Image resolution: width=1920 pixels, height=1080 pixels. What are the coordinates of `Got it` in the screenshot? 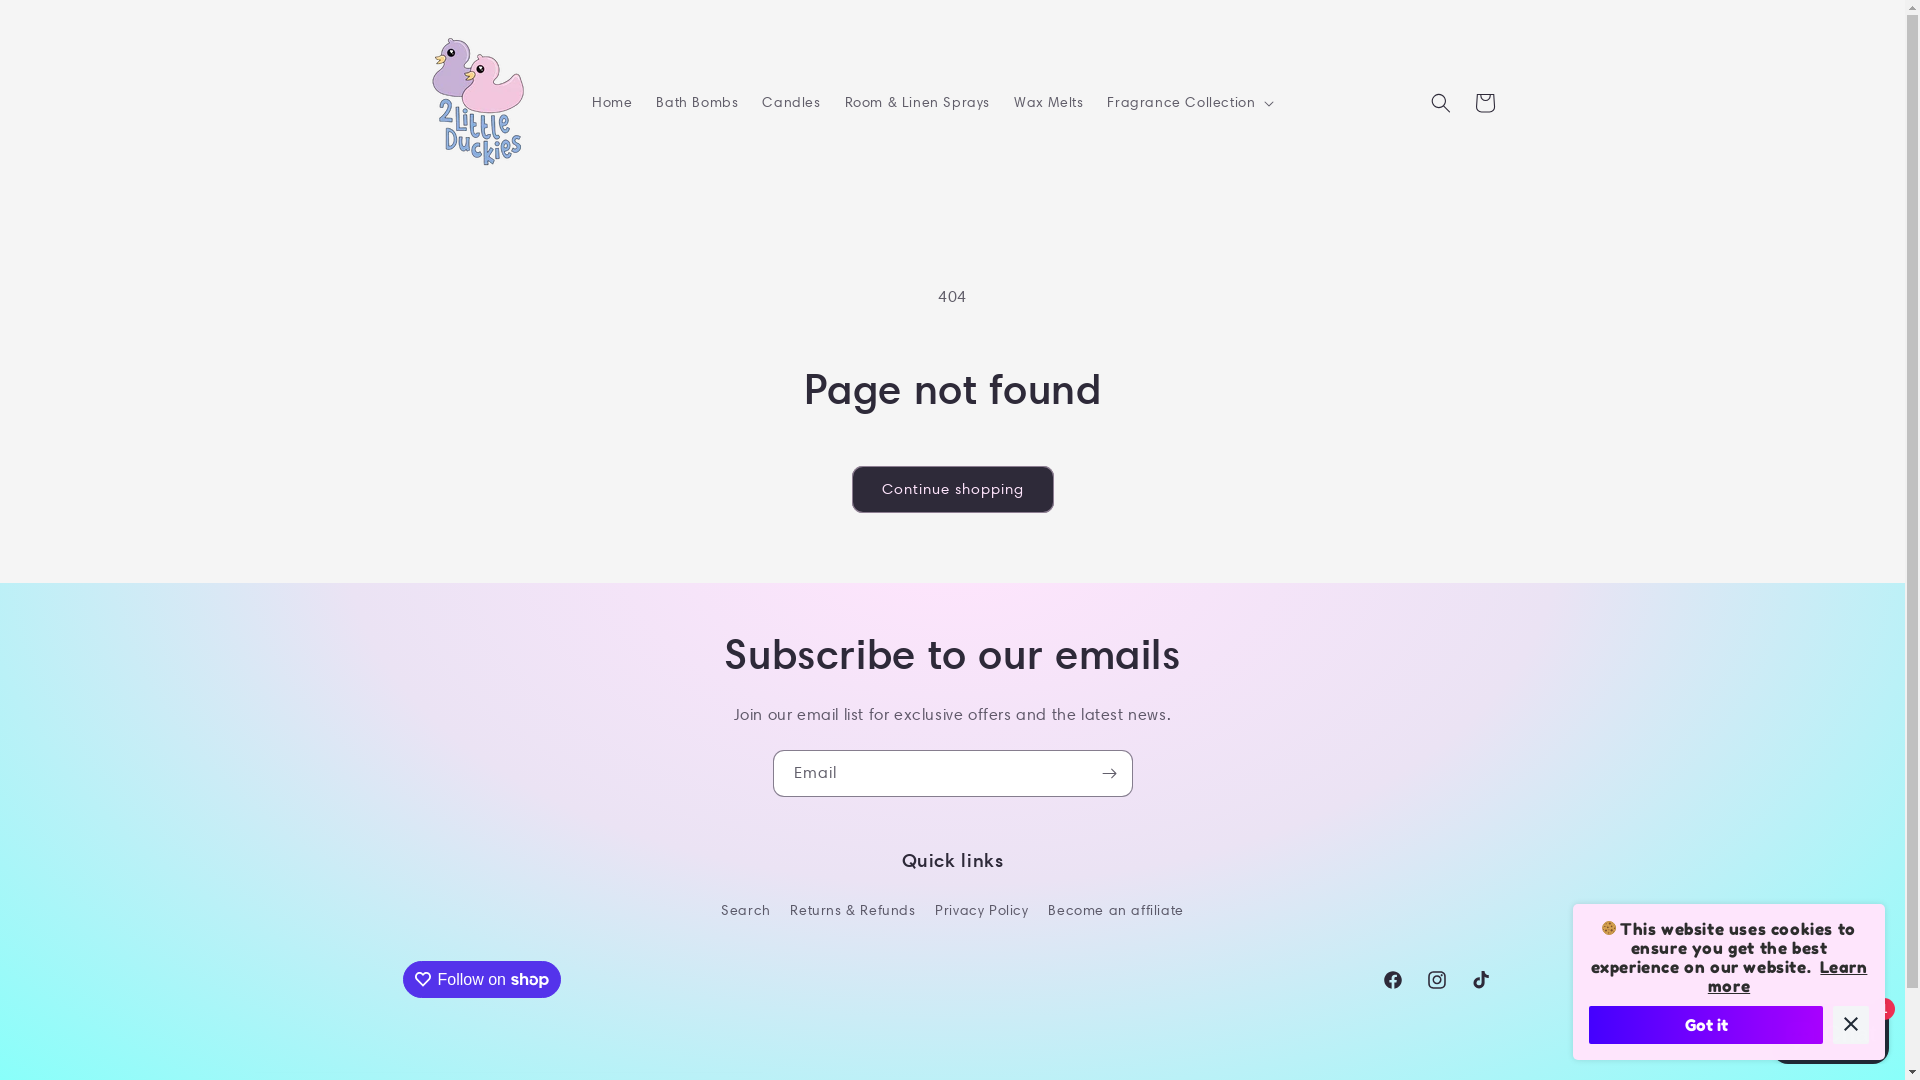 It's located at (1706, 1025).